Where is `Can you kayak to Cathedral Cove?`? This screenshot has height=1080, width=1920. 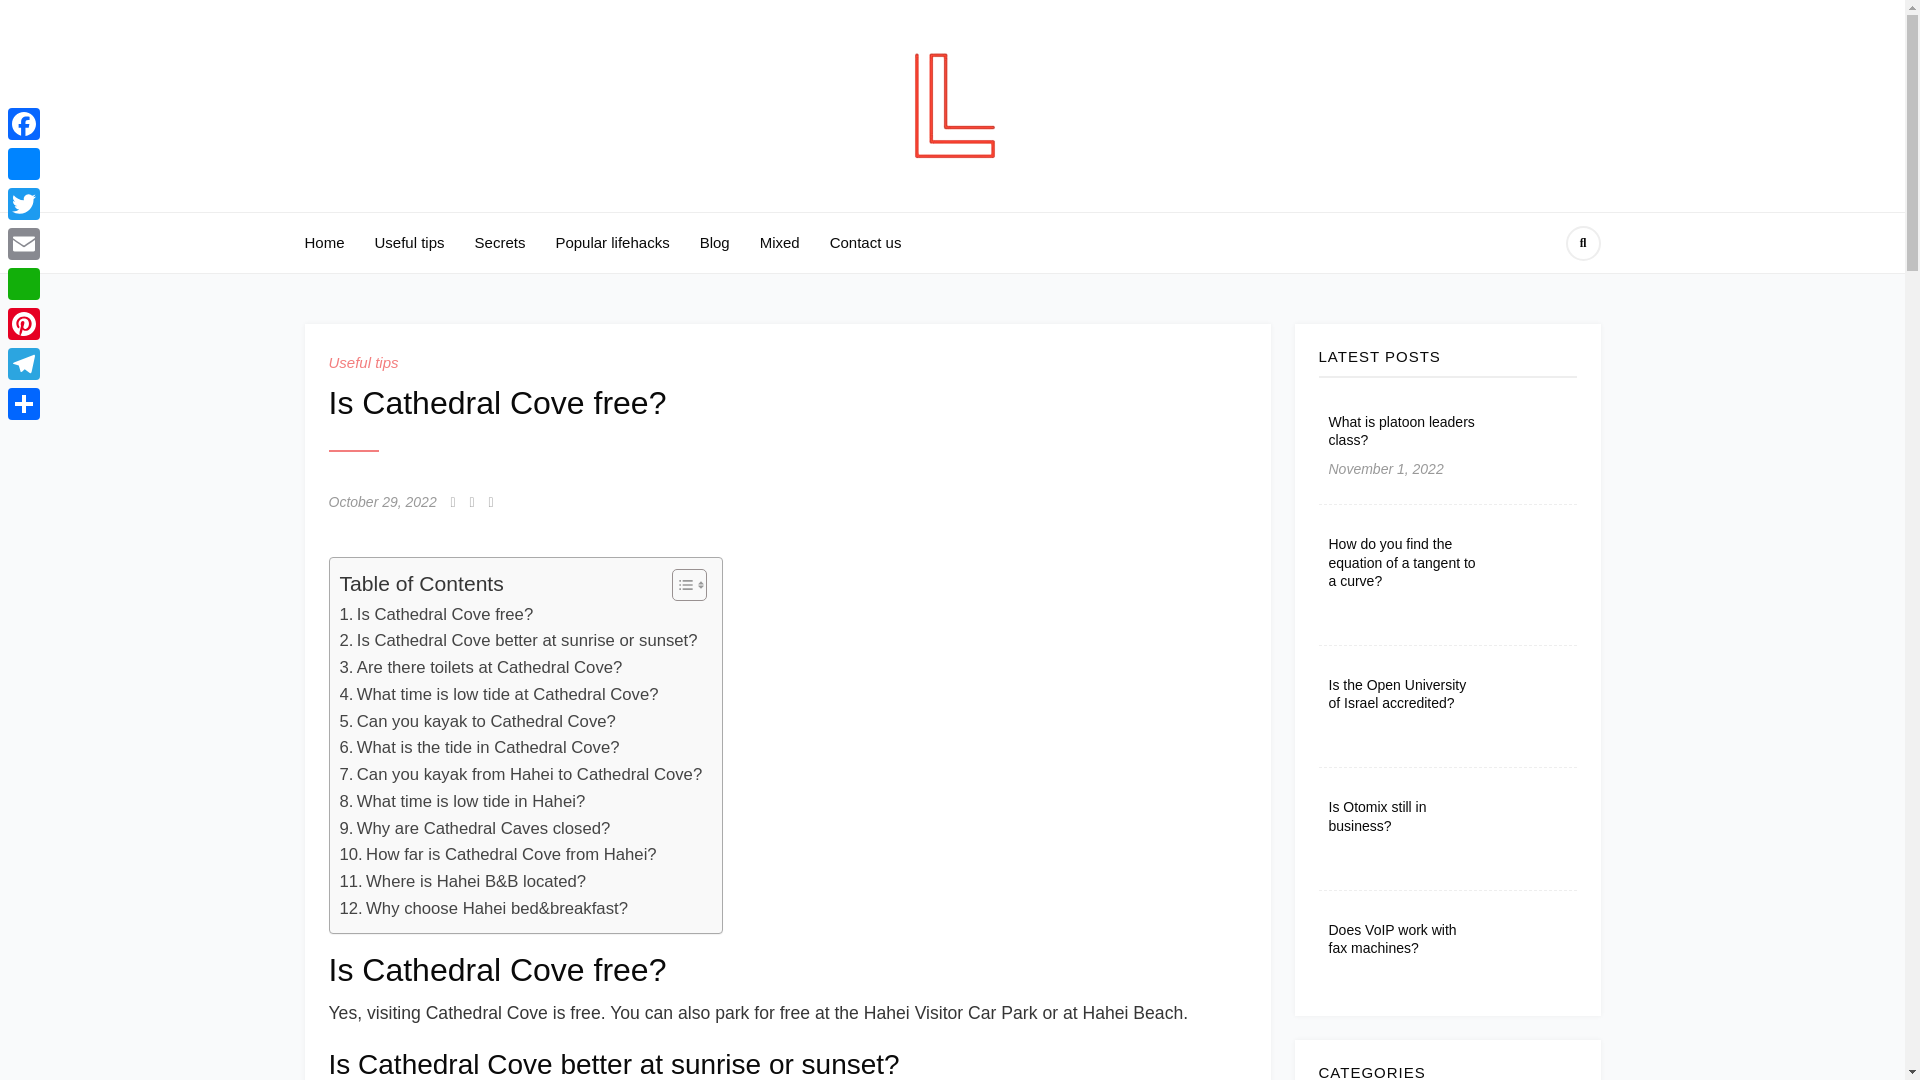
Can you kayak to Cathedral Cove? is located at coordinates (478, 722).